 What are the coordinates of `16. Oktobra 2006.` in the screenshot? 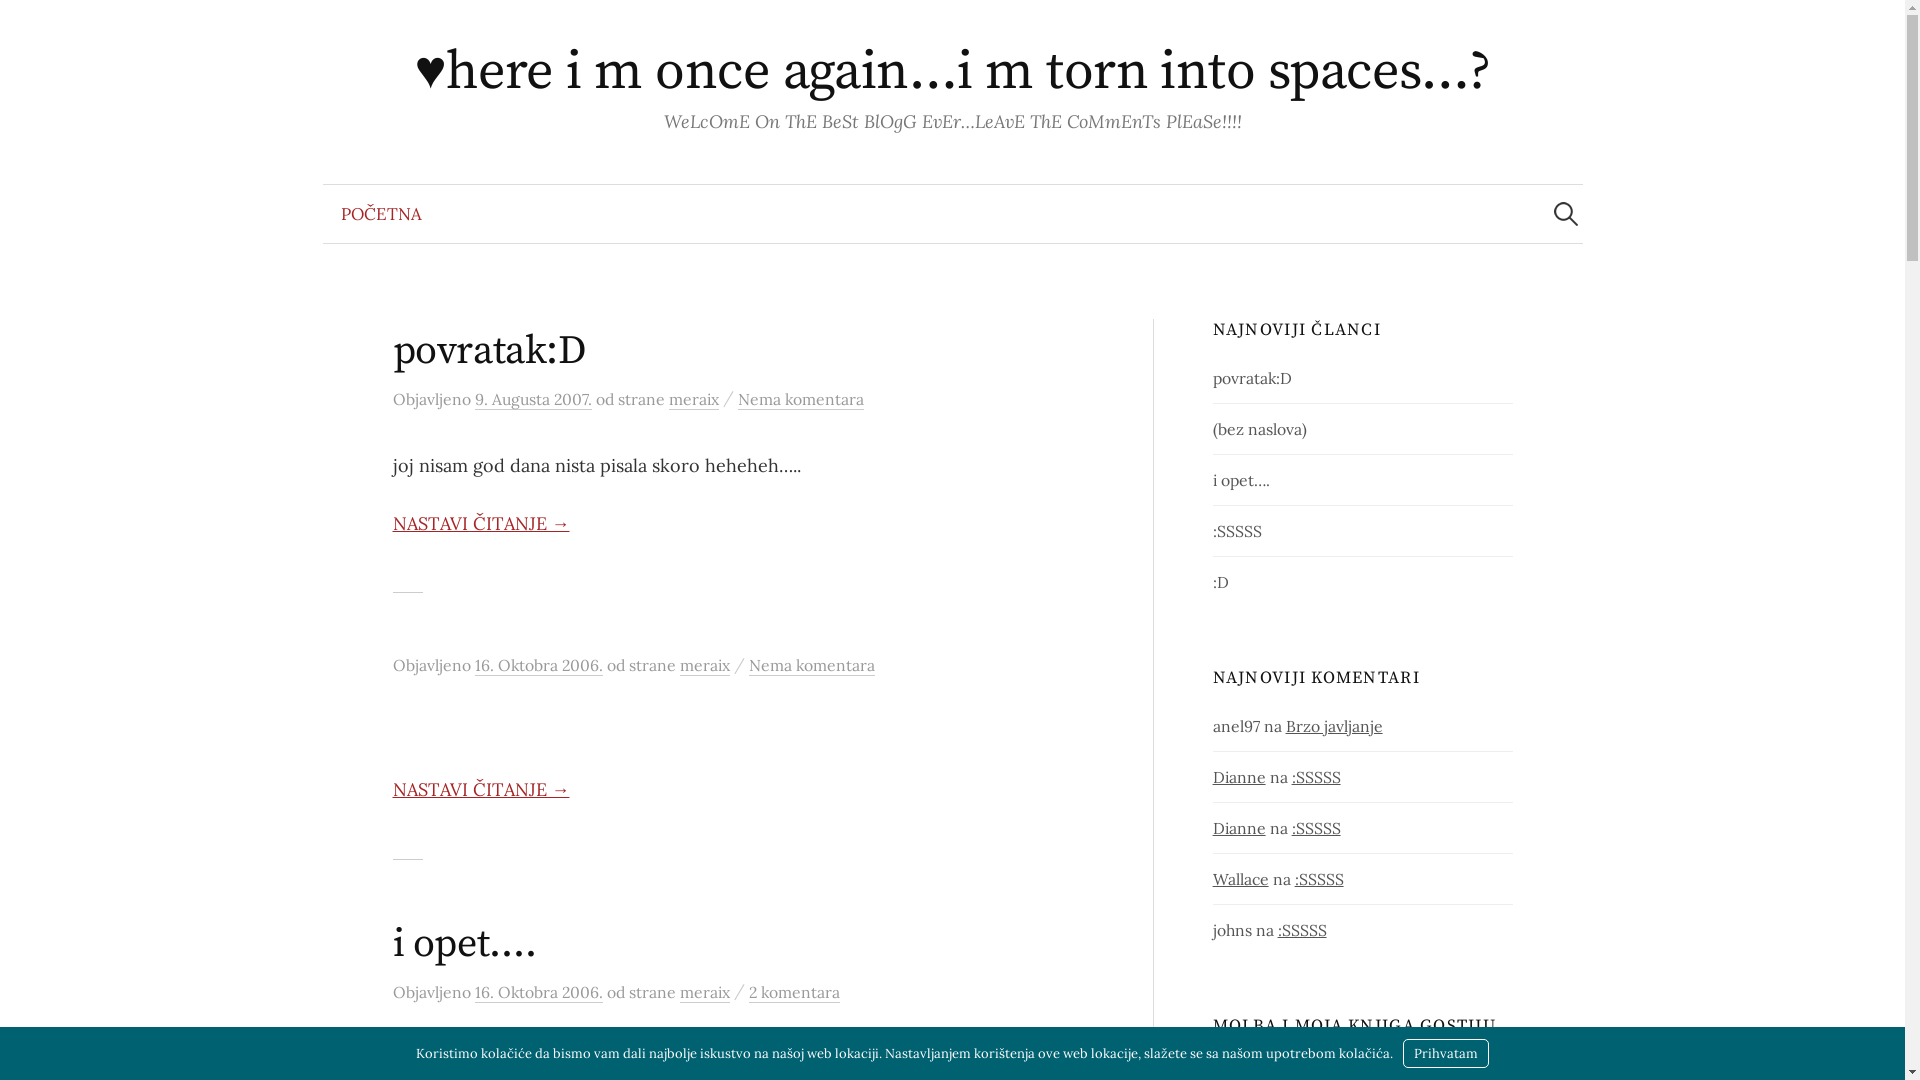 It's located at (538, 992).